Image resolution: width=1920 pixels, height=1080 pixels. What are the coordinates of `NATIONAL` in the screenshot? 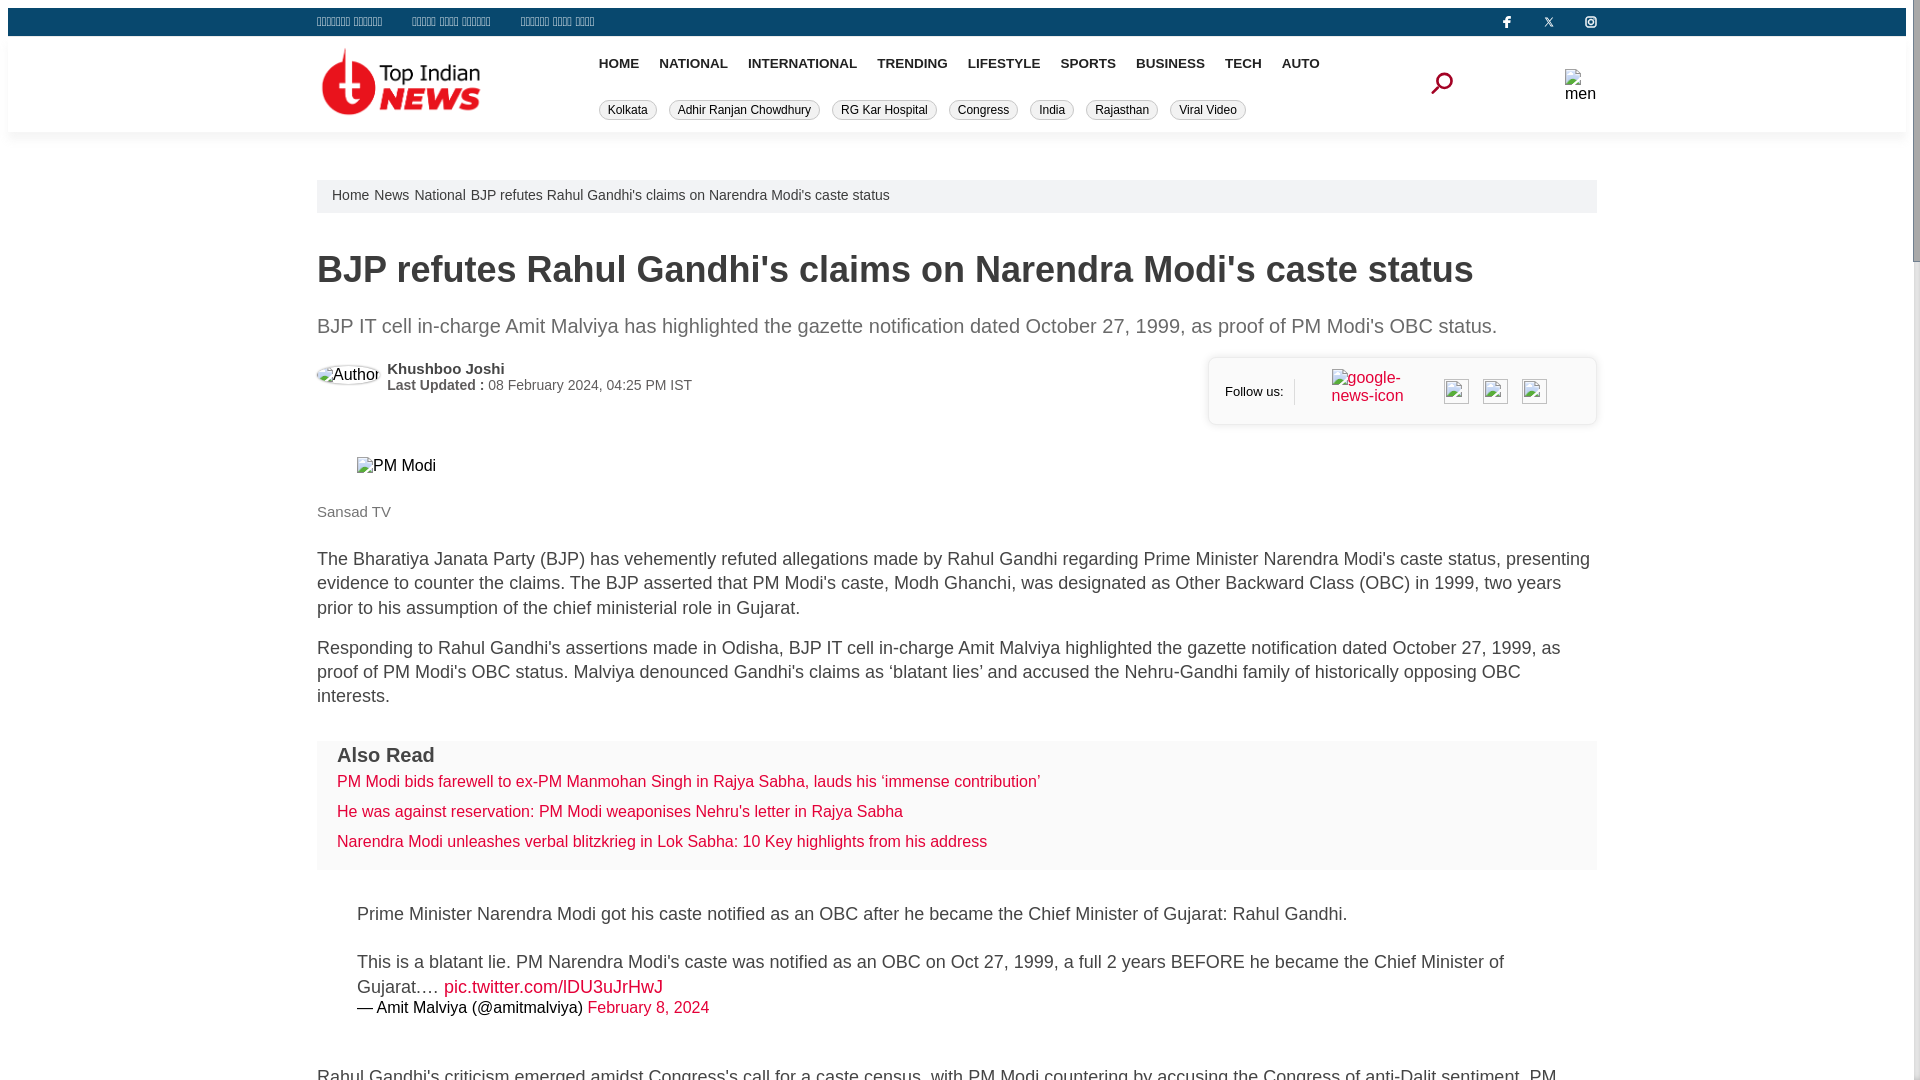 It's located at (692, 64).